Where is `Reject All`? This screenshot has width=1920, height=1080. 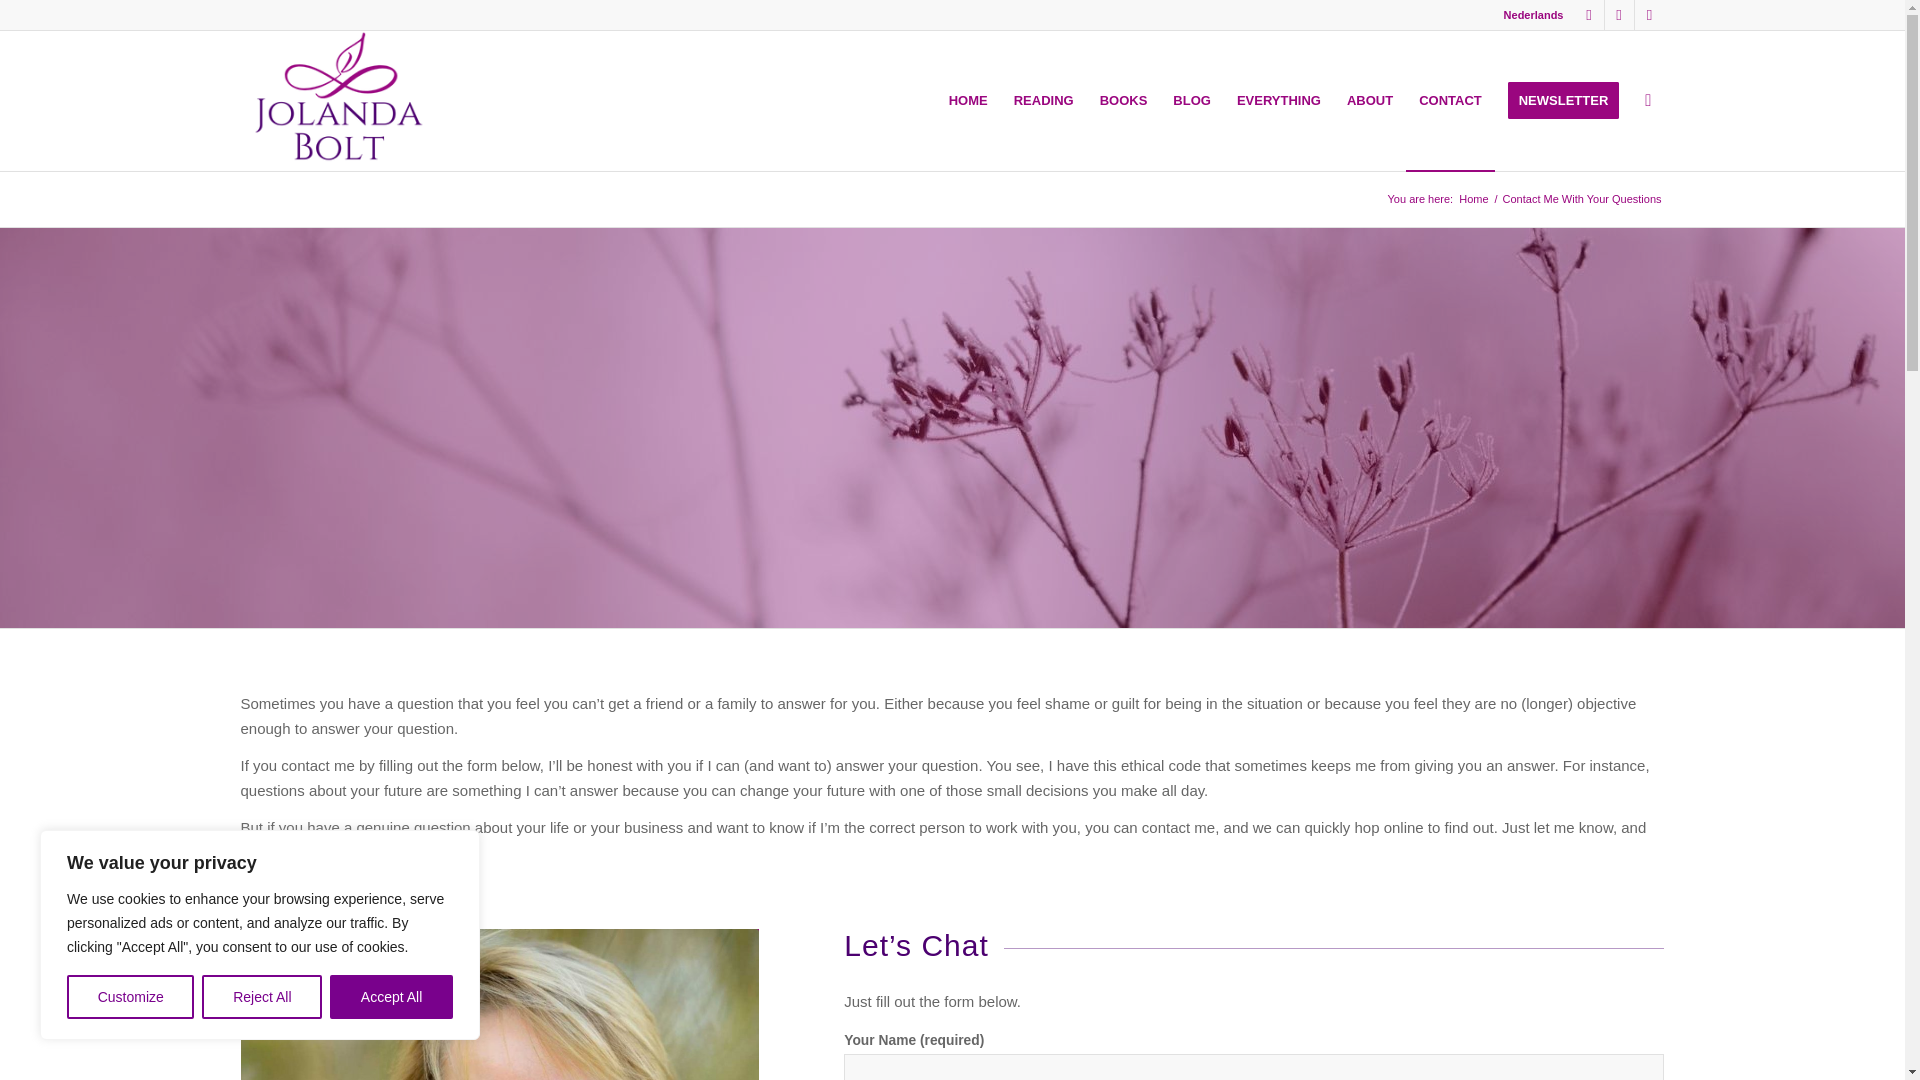
Reject All is located at coordinates (262, 997).